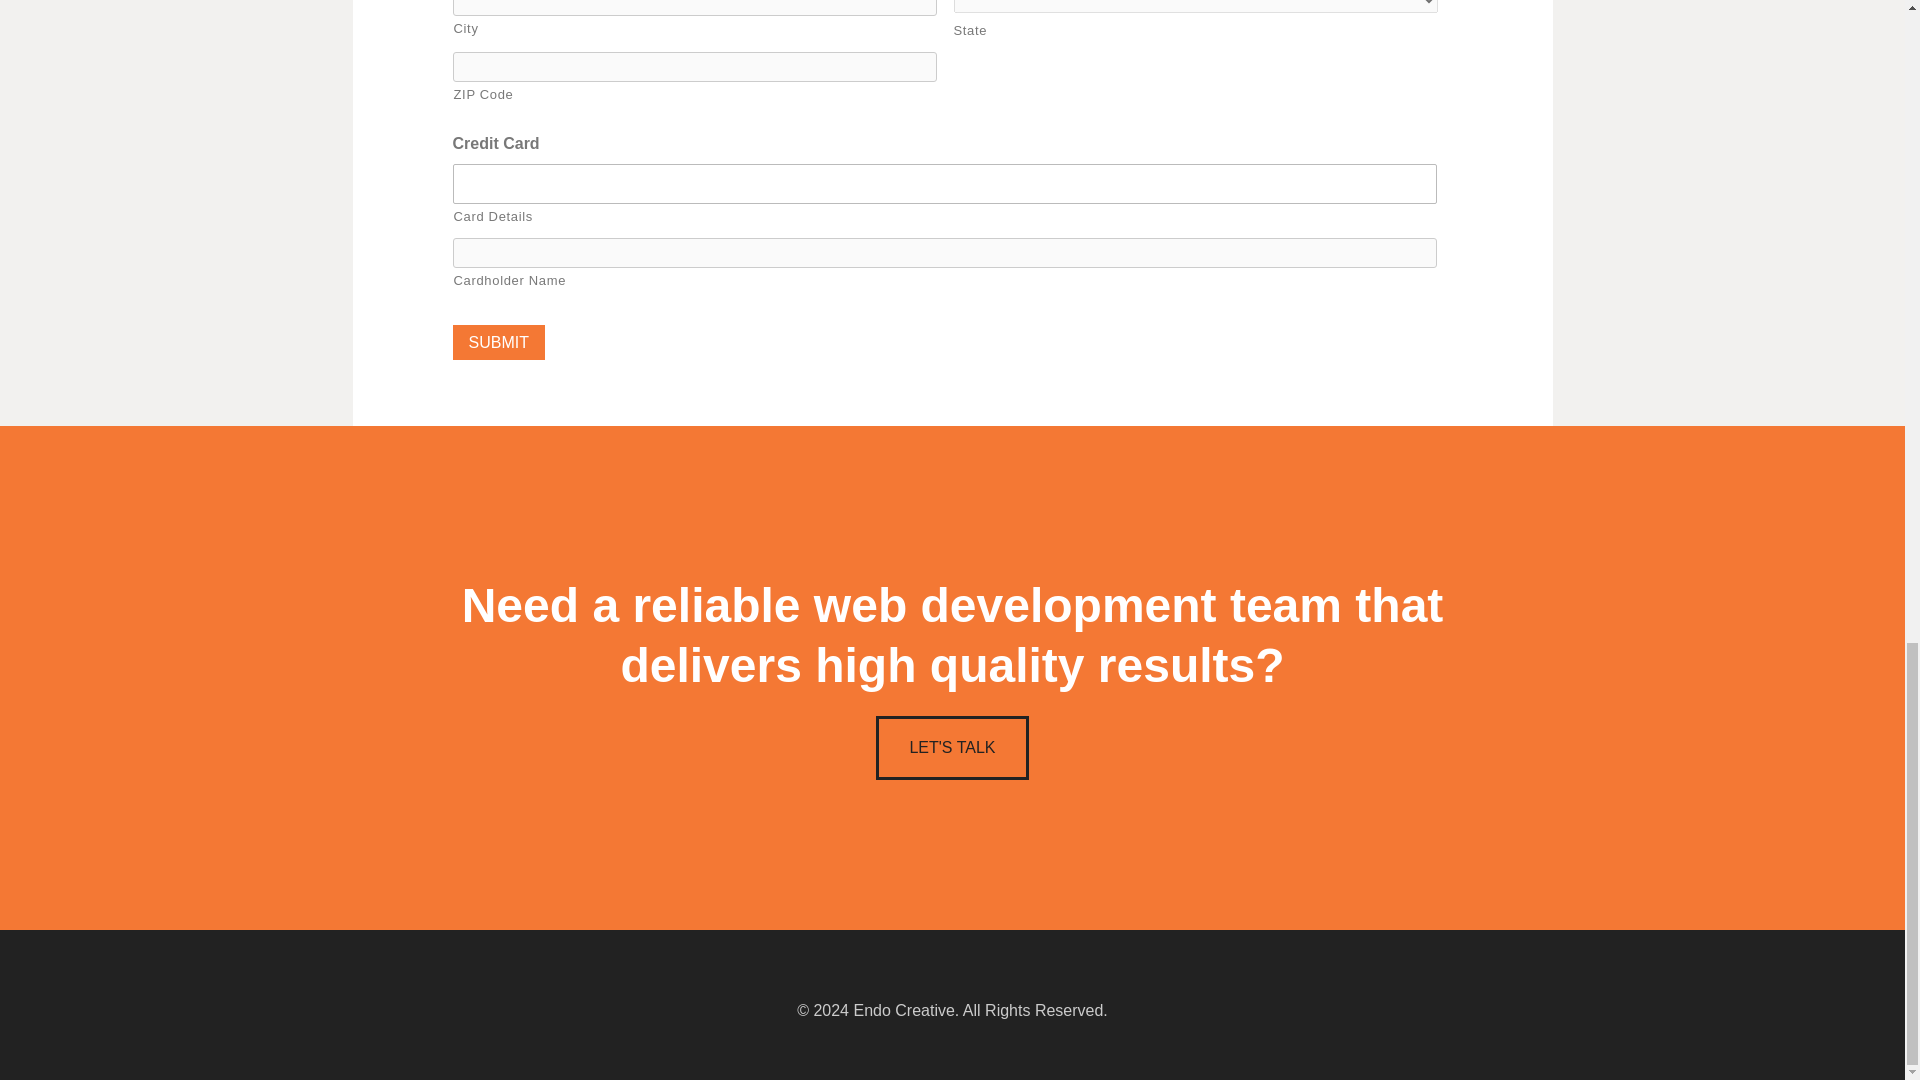  What do you see at coordinates (497, 342) in the screenshot?
I see `Submit` at bounding box center [497, 342].